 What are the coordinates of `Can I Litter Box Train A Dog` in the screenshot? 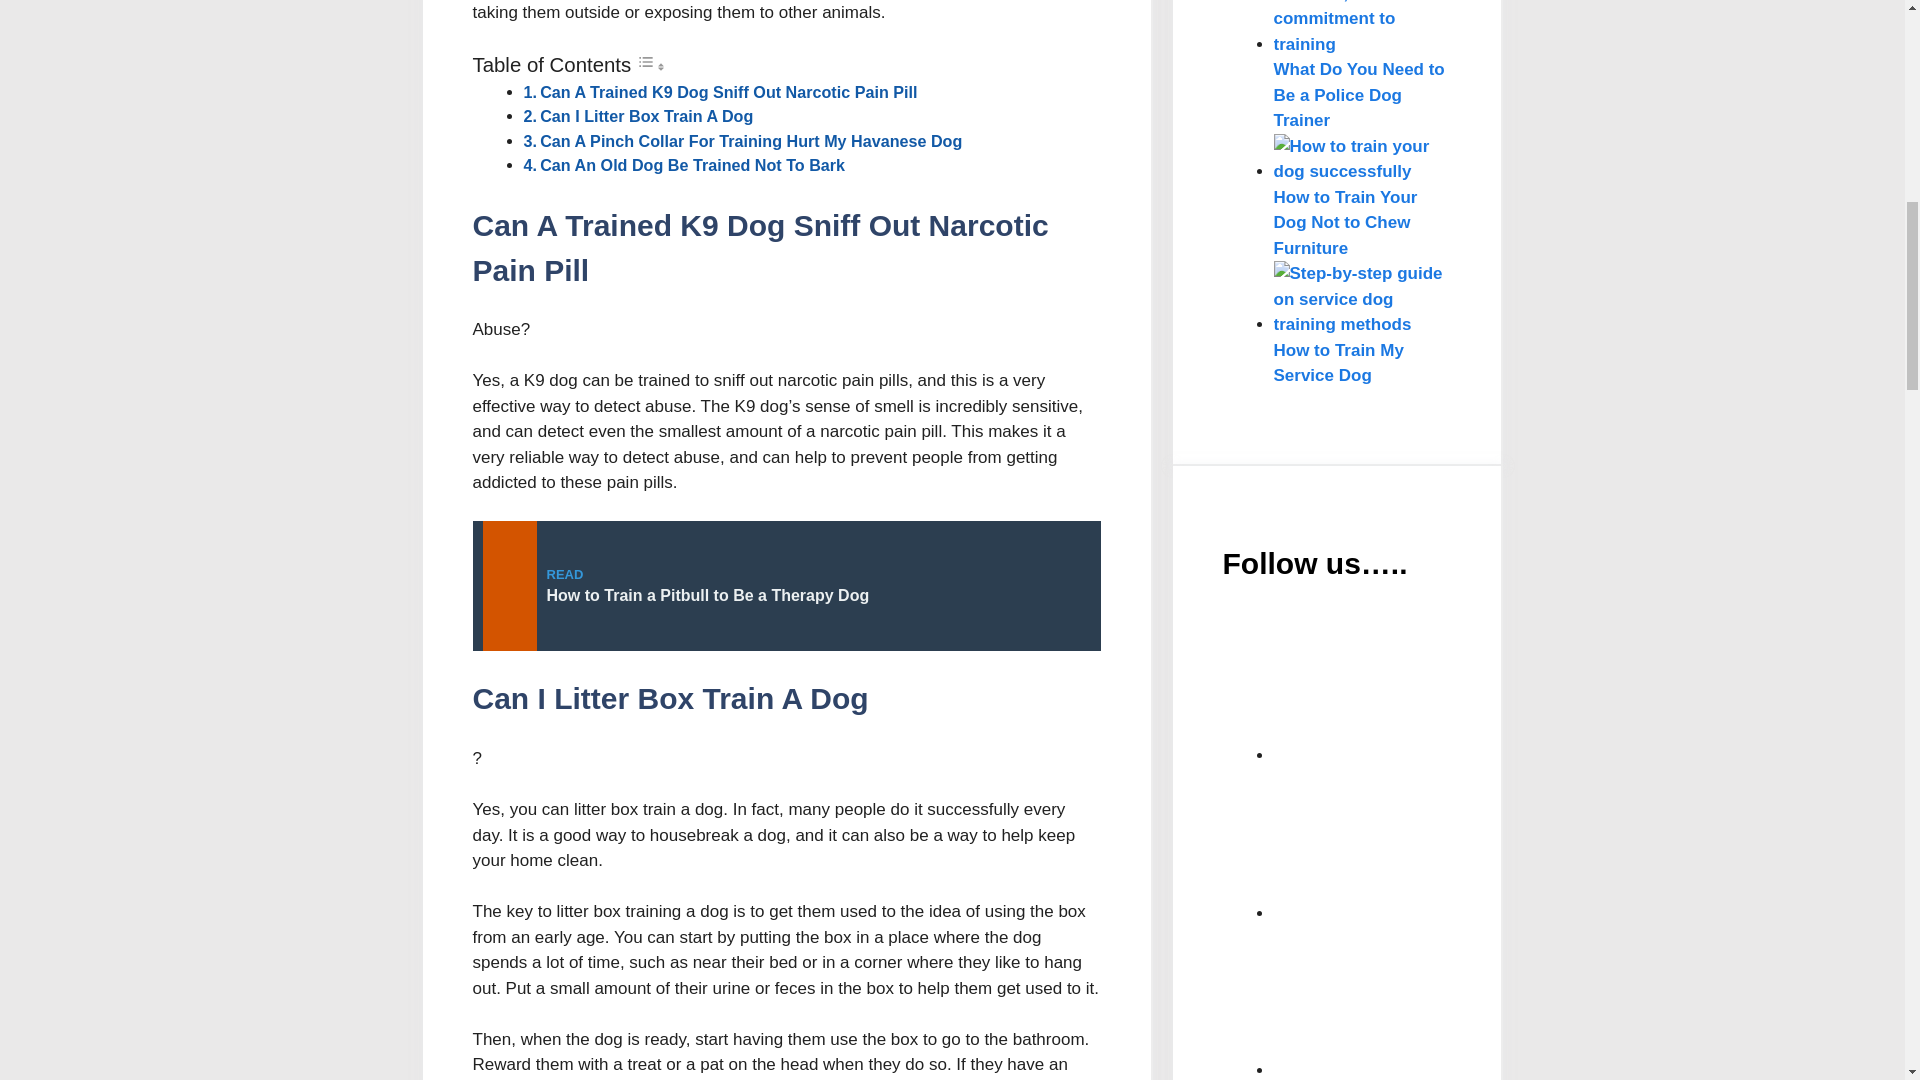 It's located at (646, 116).